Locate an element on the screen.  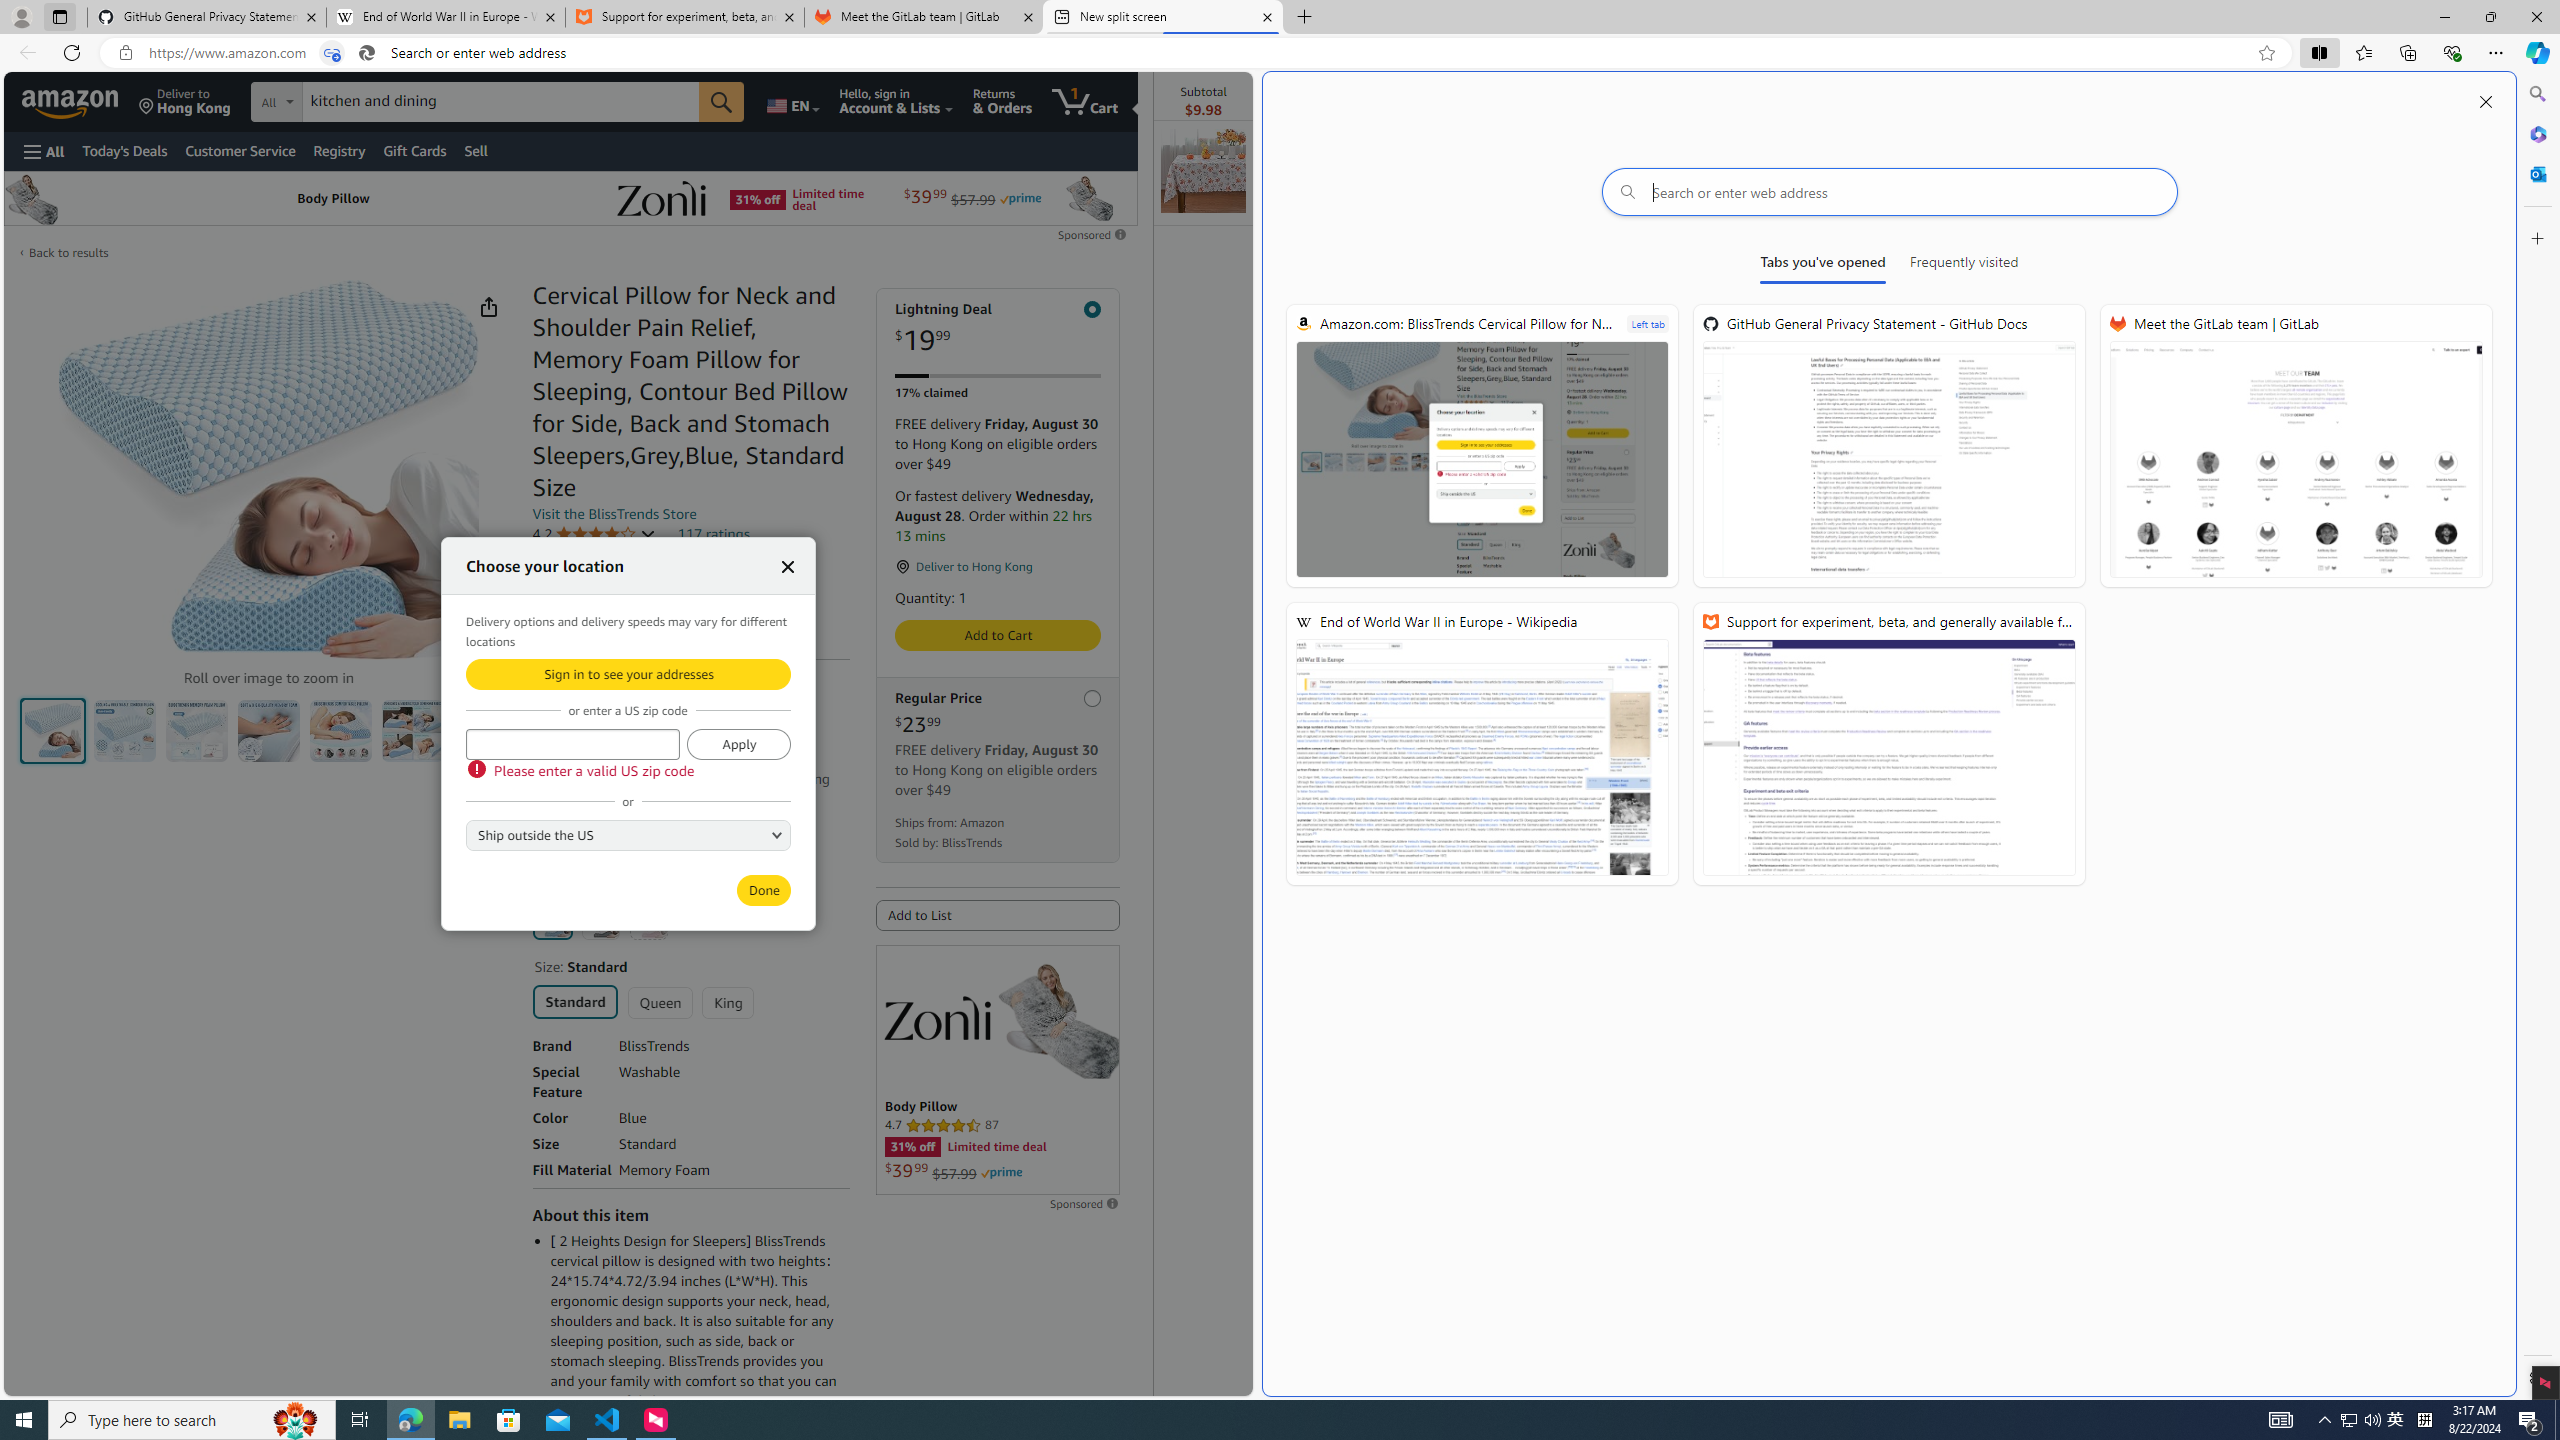
Share is located at coordinates (488, 306).